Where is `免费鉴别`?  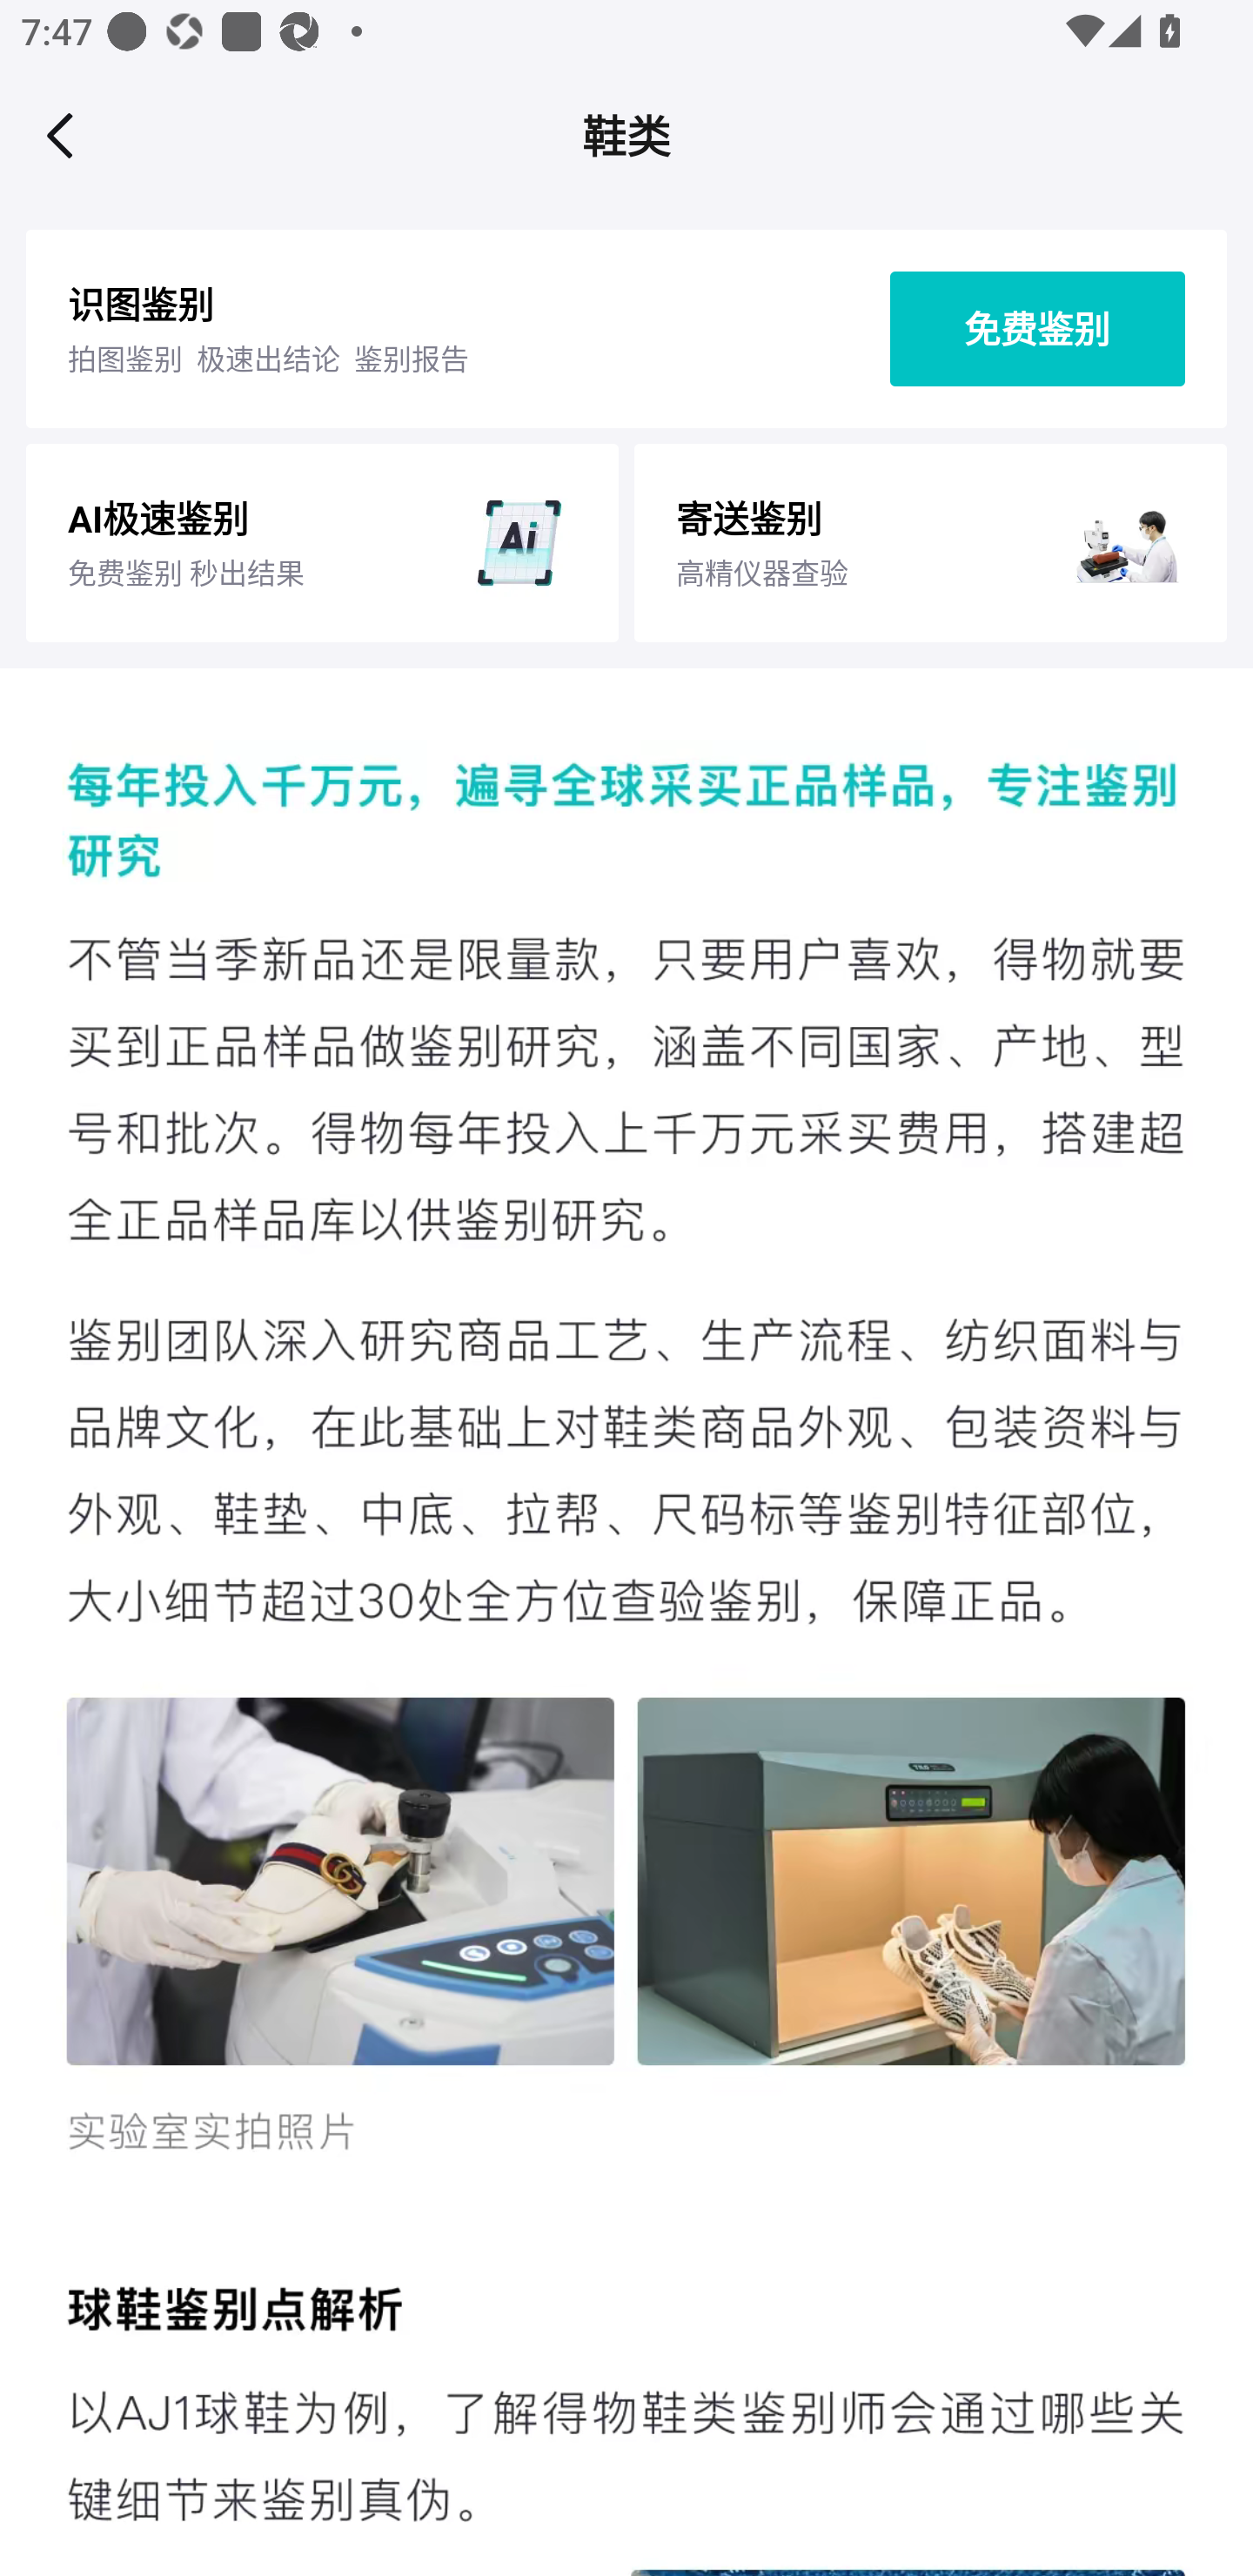 免费鉴别 is located at coordinates (1037, 328).